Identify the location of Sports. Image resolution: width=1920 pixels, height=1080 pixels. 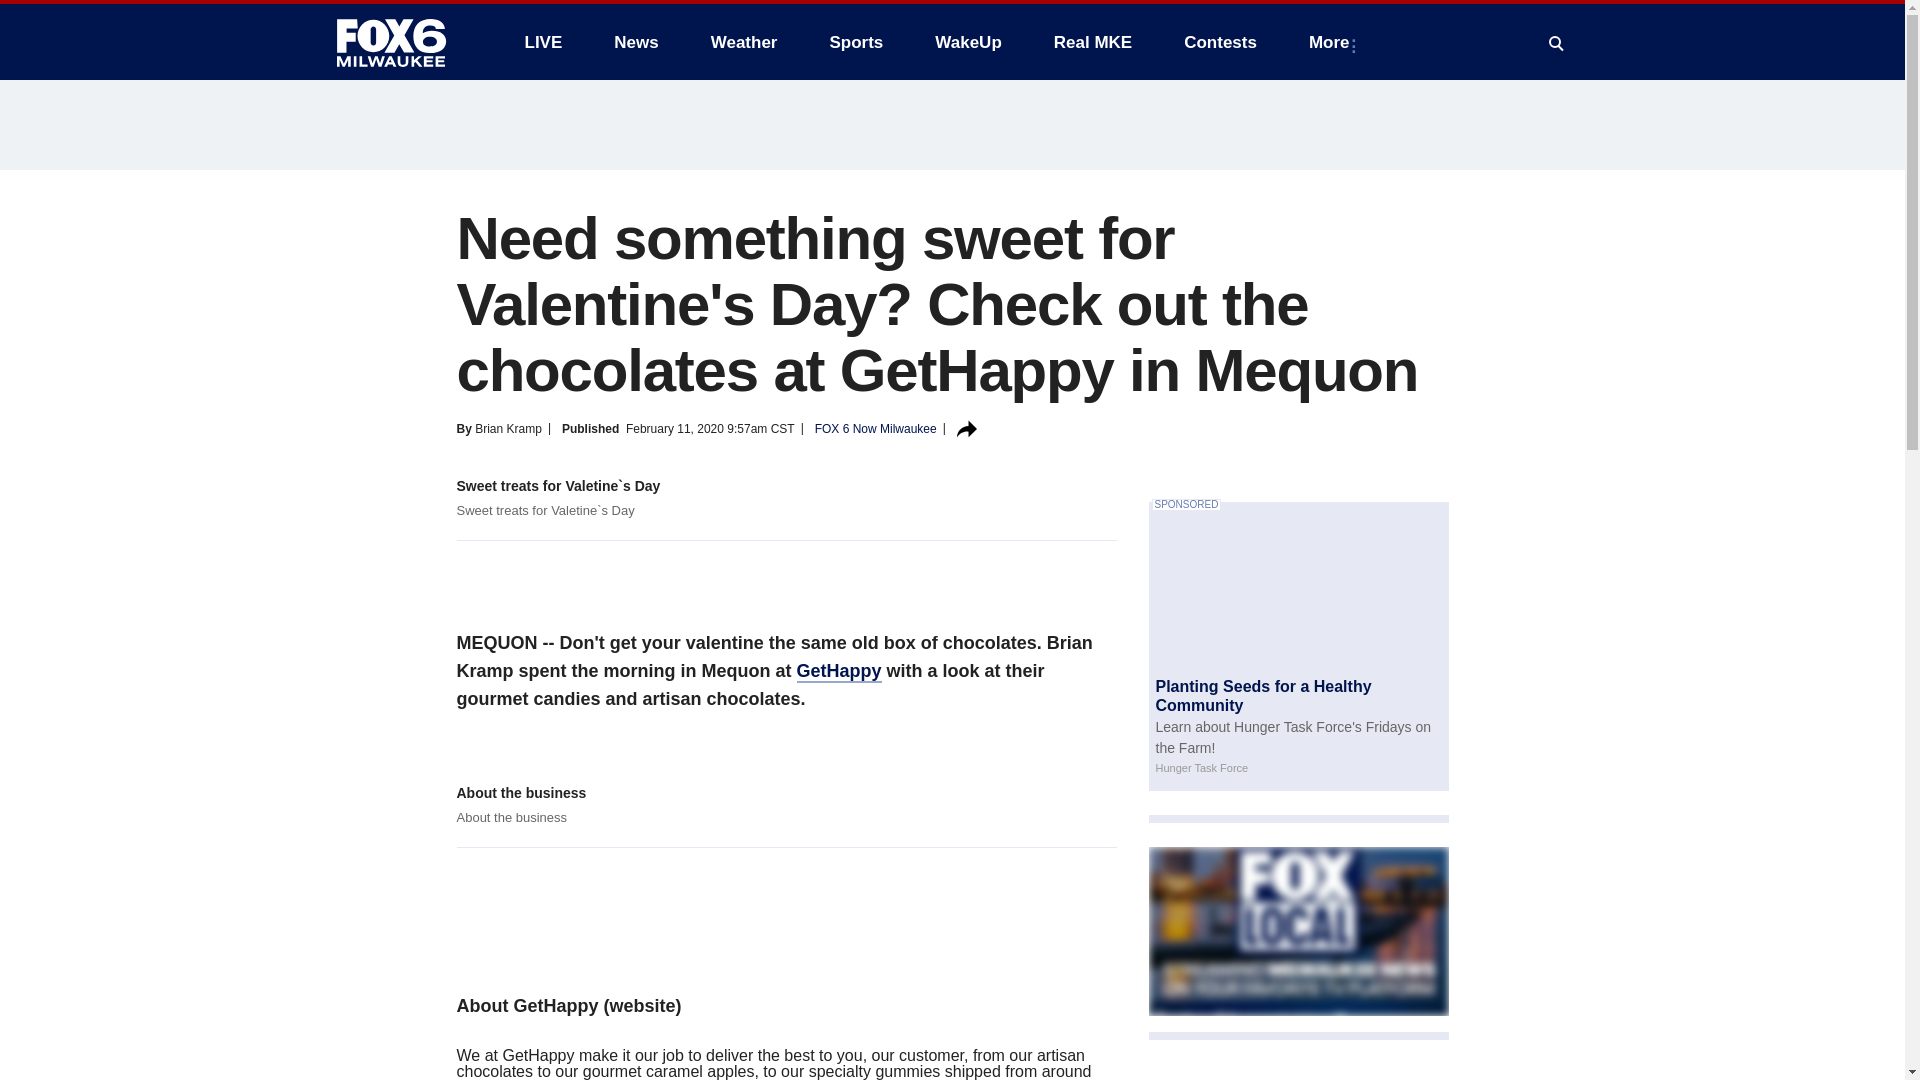
(855, 42).